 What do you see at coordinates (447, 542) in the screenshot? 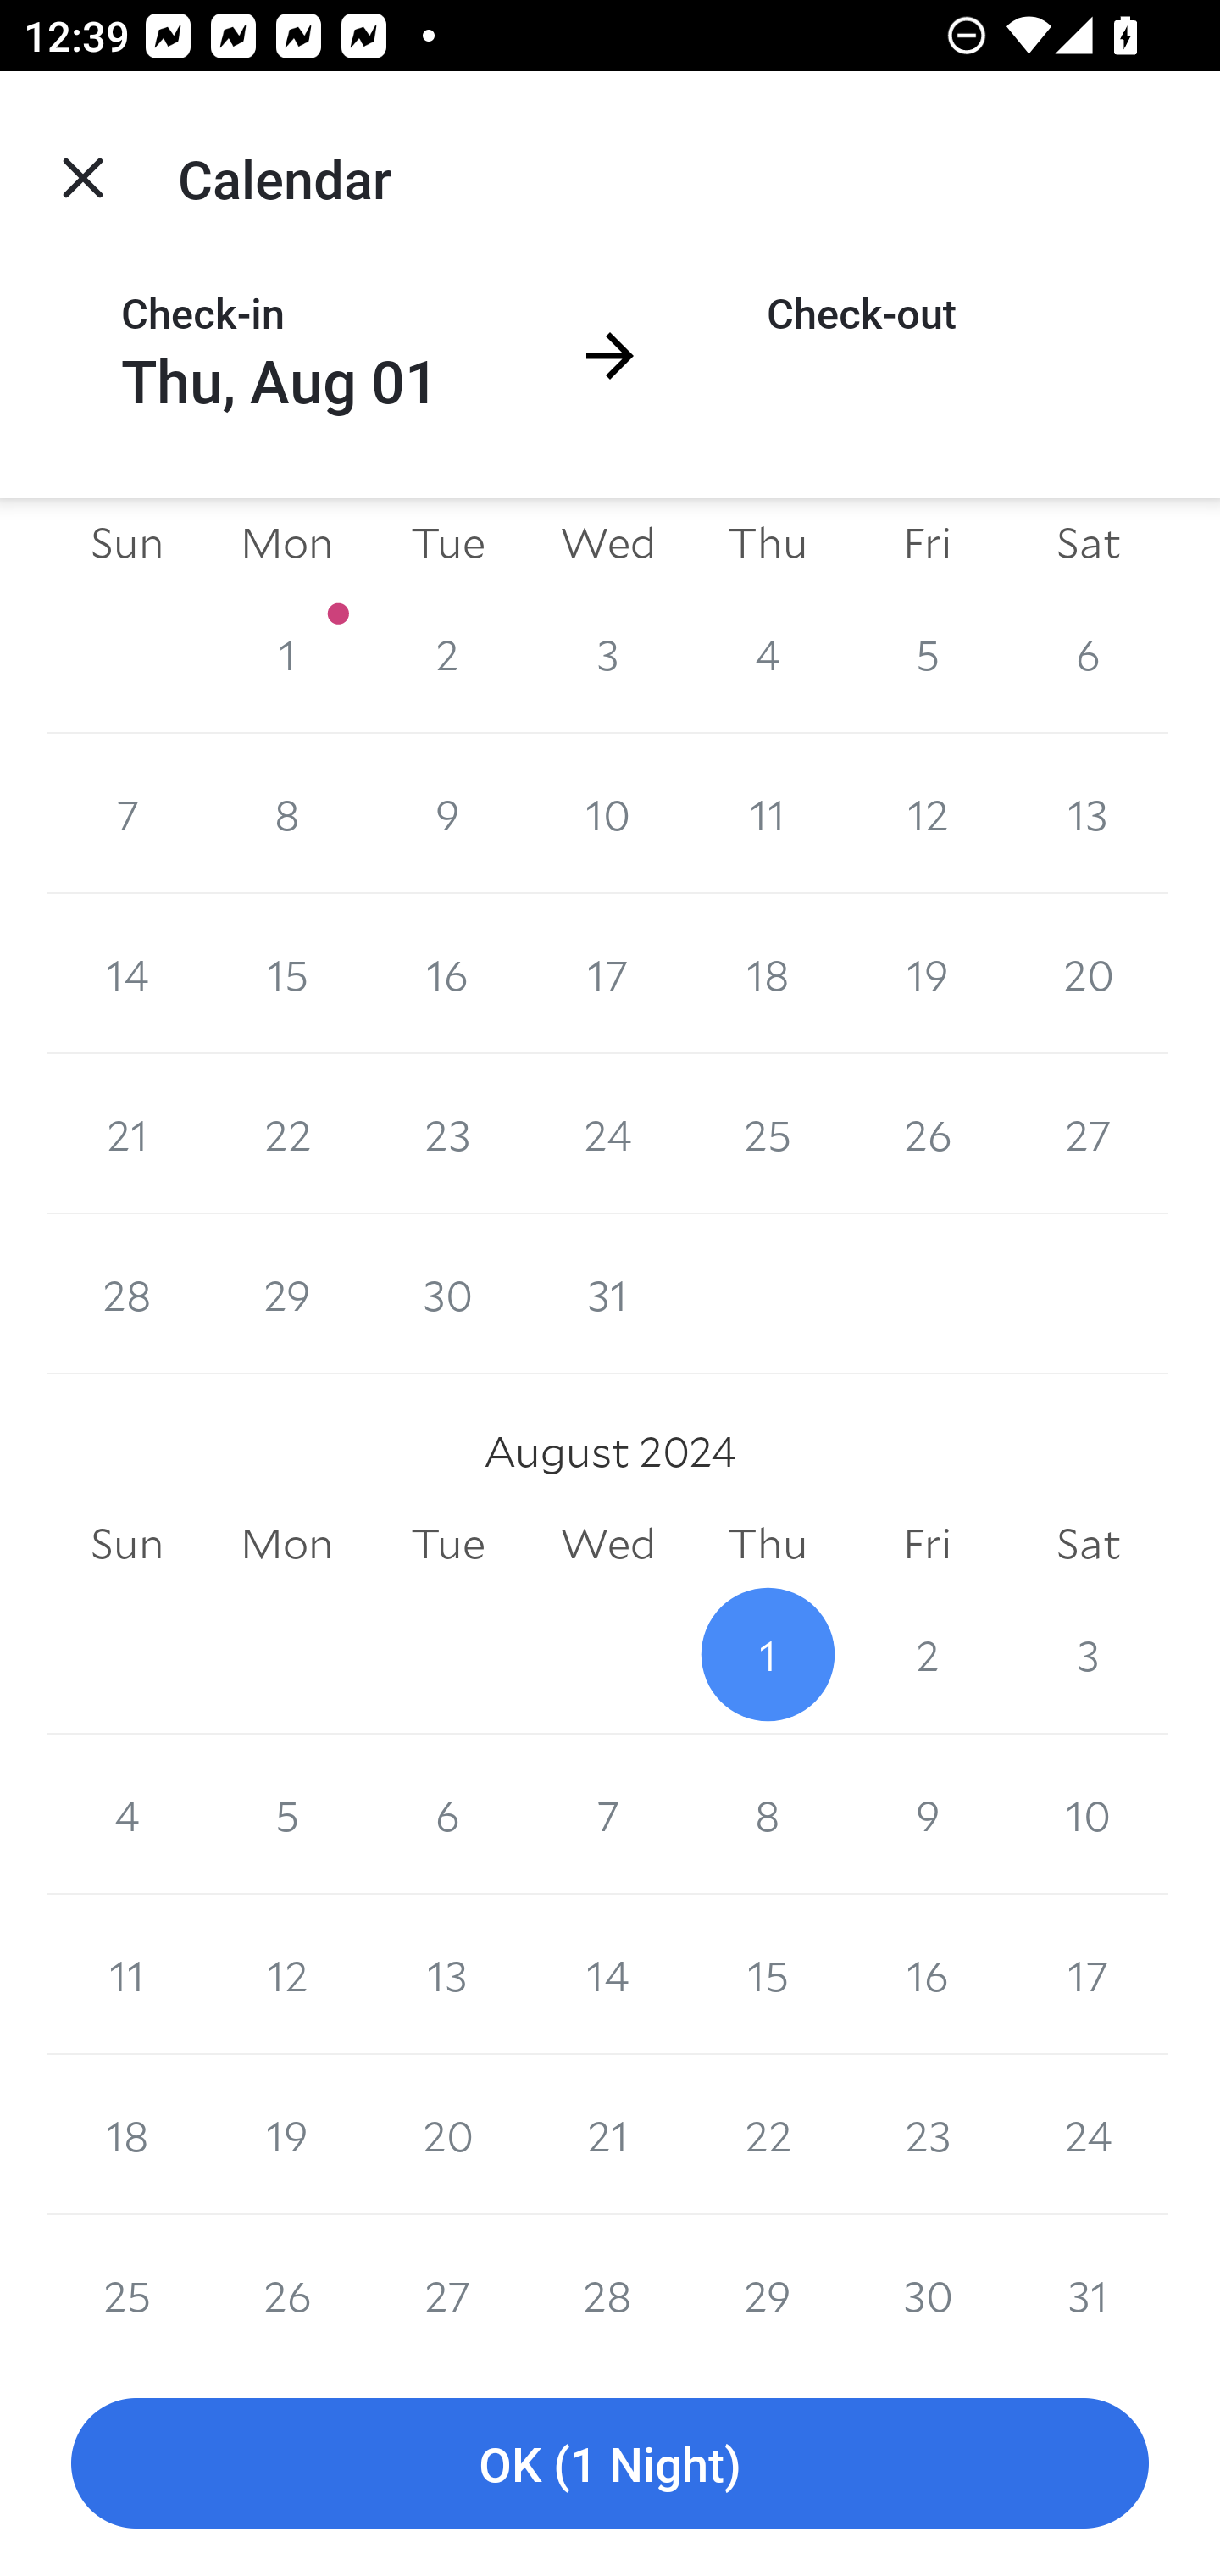
I see `Tue` at bounding box center [447, 542].